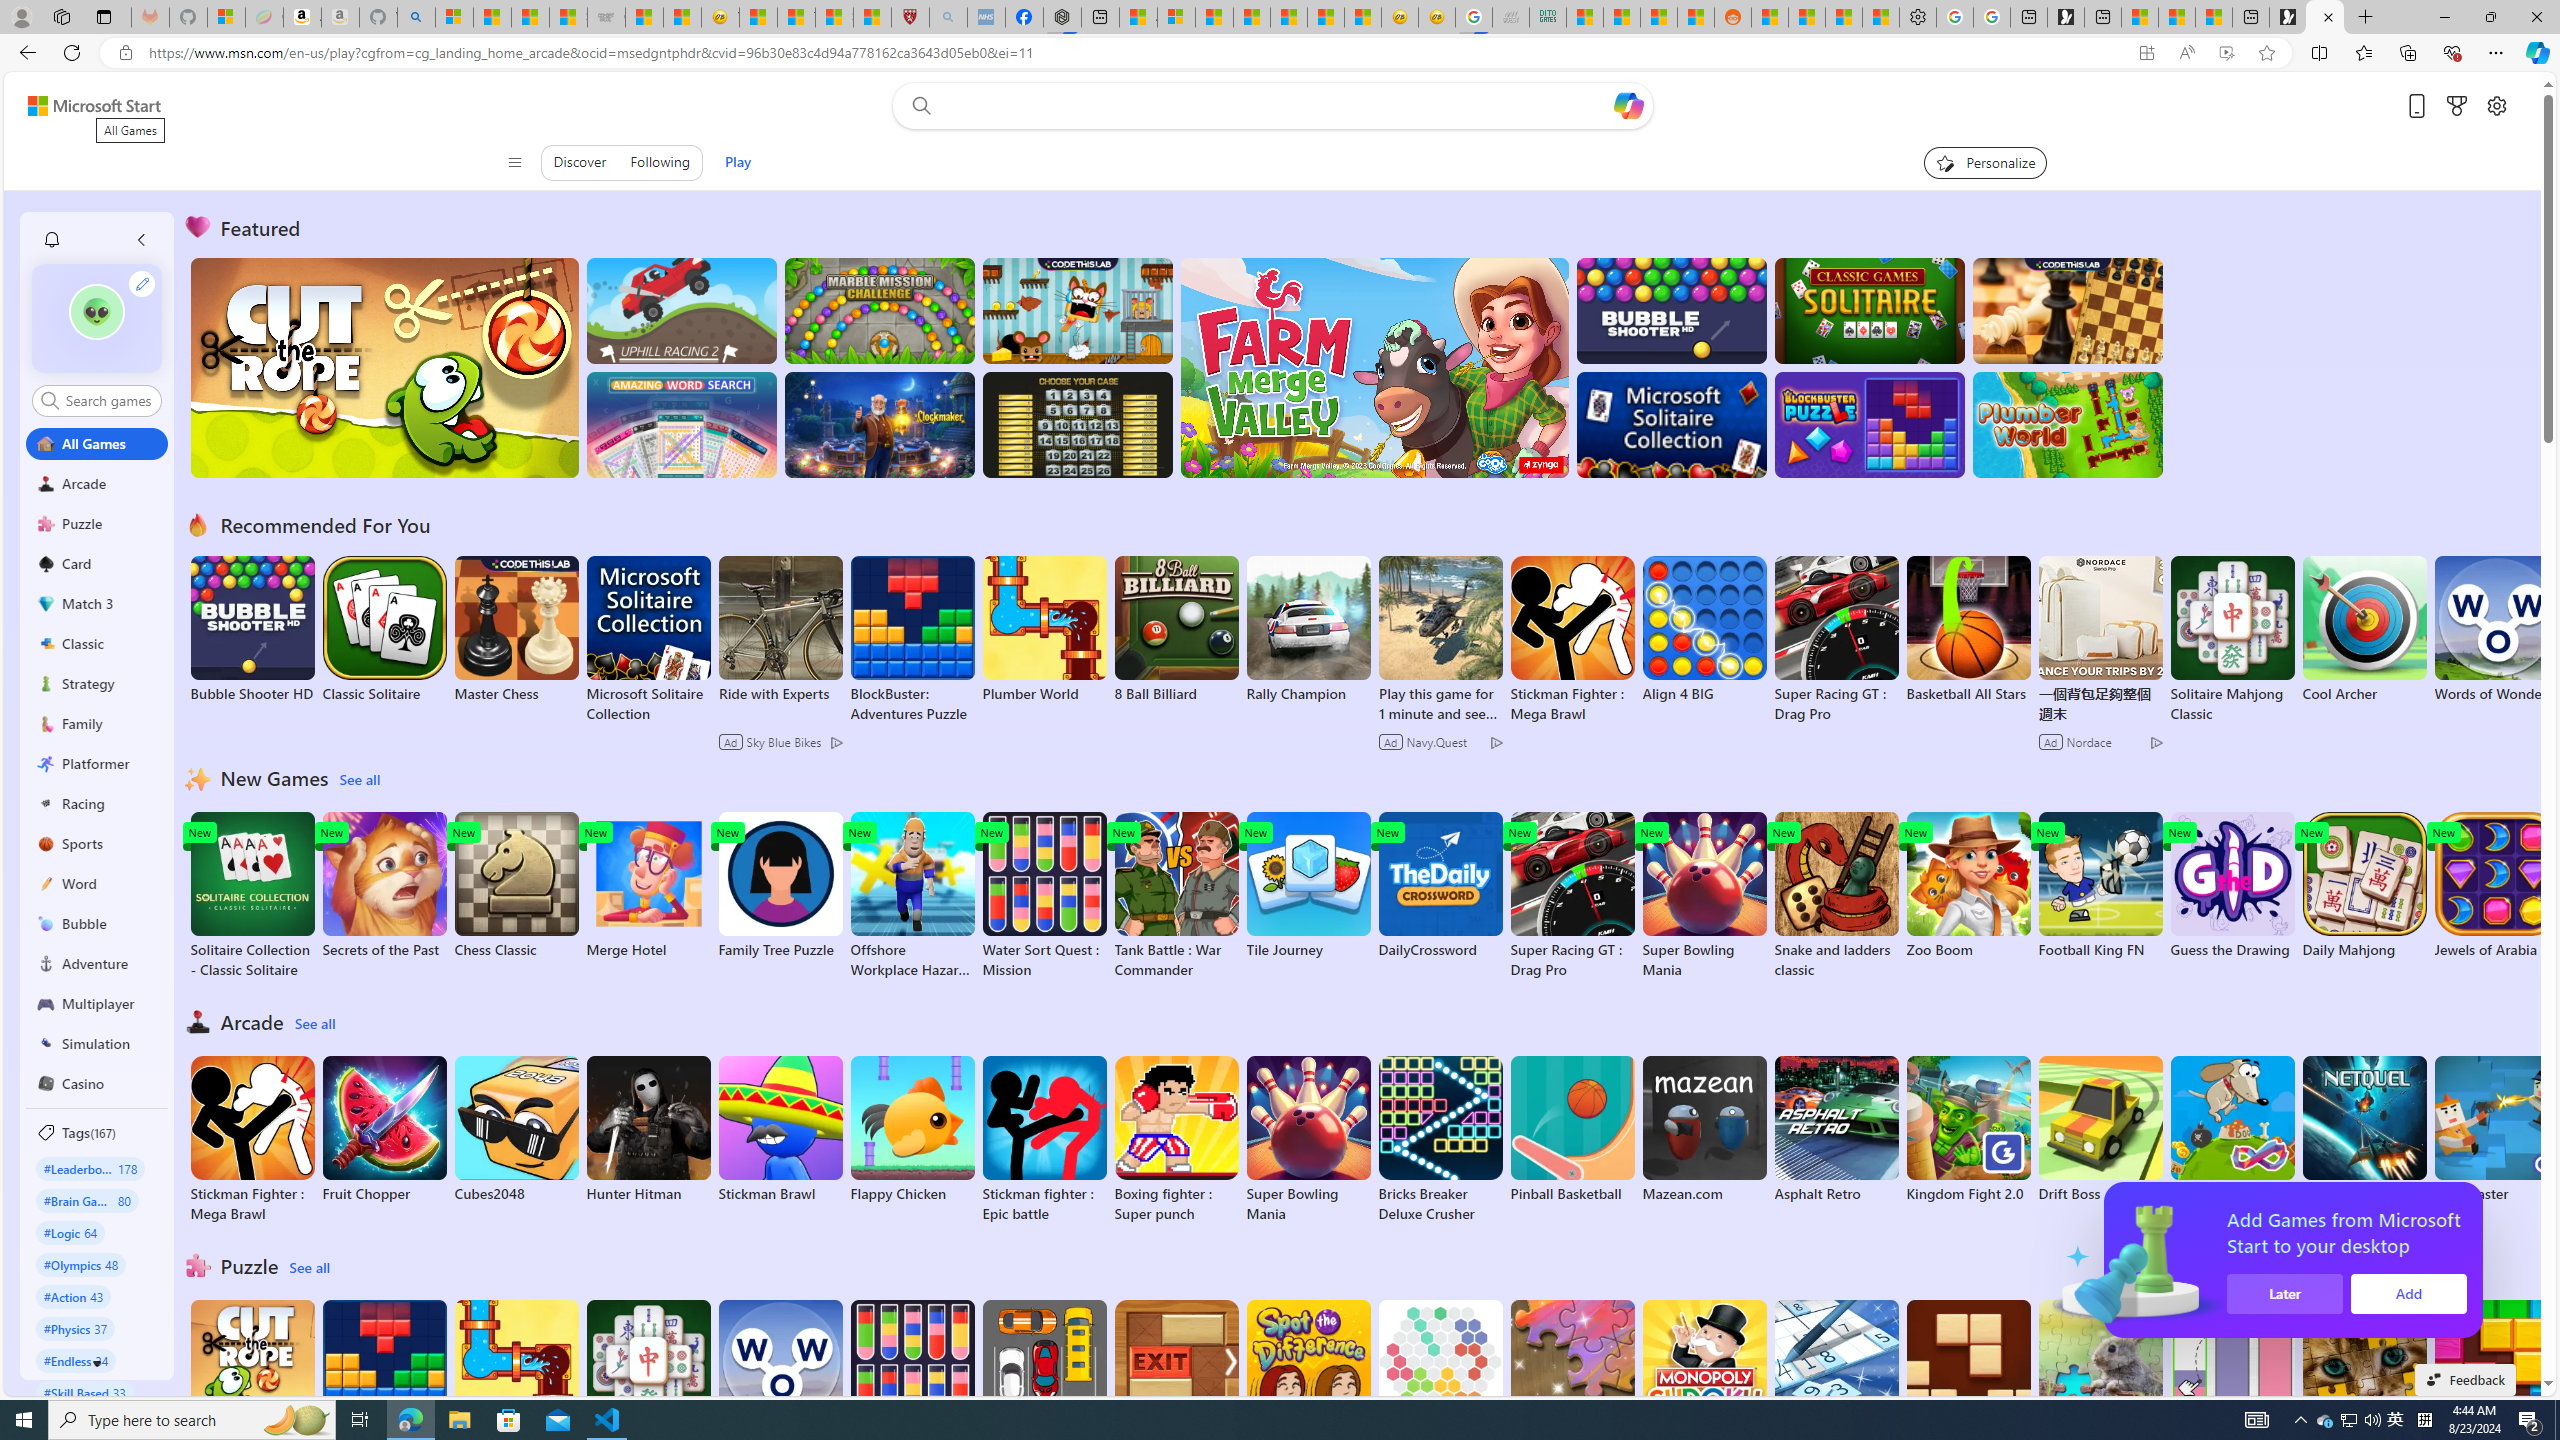 Image resolution: width=2560 pixels, height=1440 pixels. Describe the element at coordinates (2232, 1129) in the screenshot. I see `Hungry Dog FRVR` at that location.